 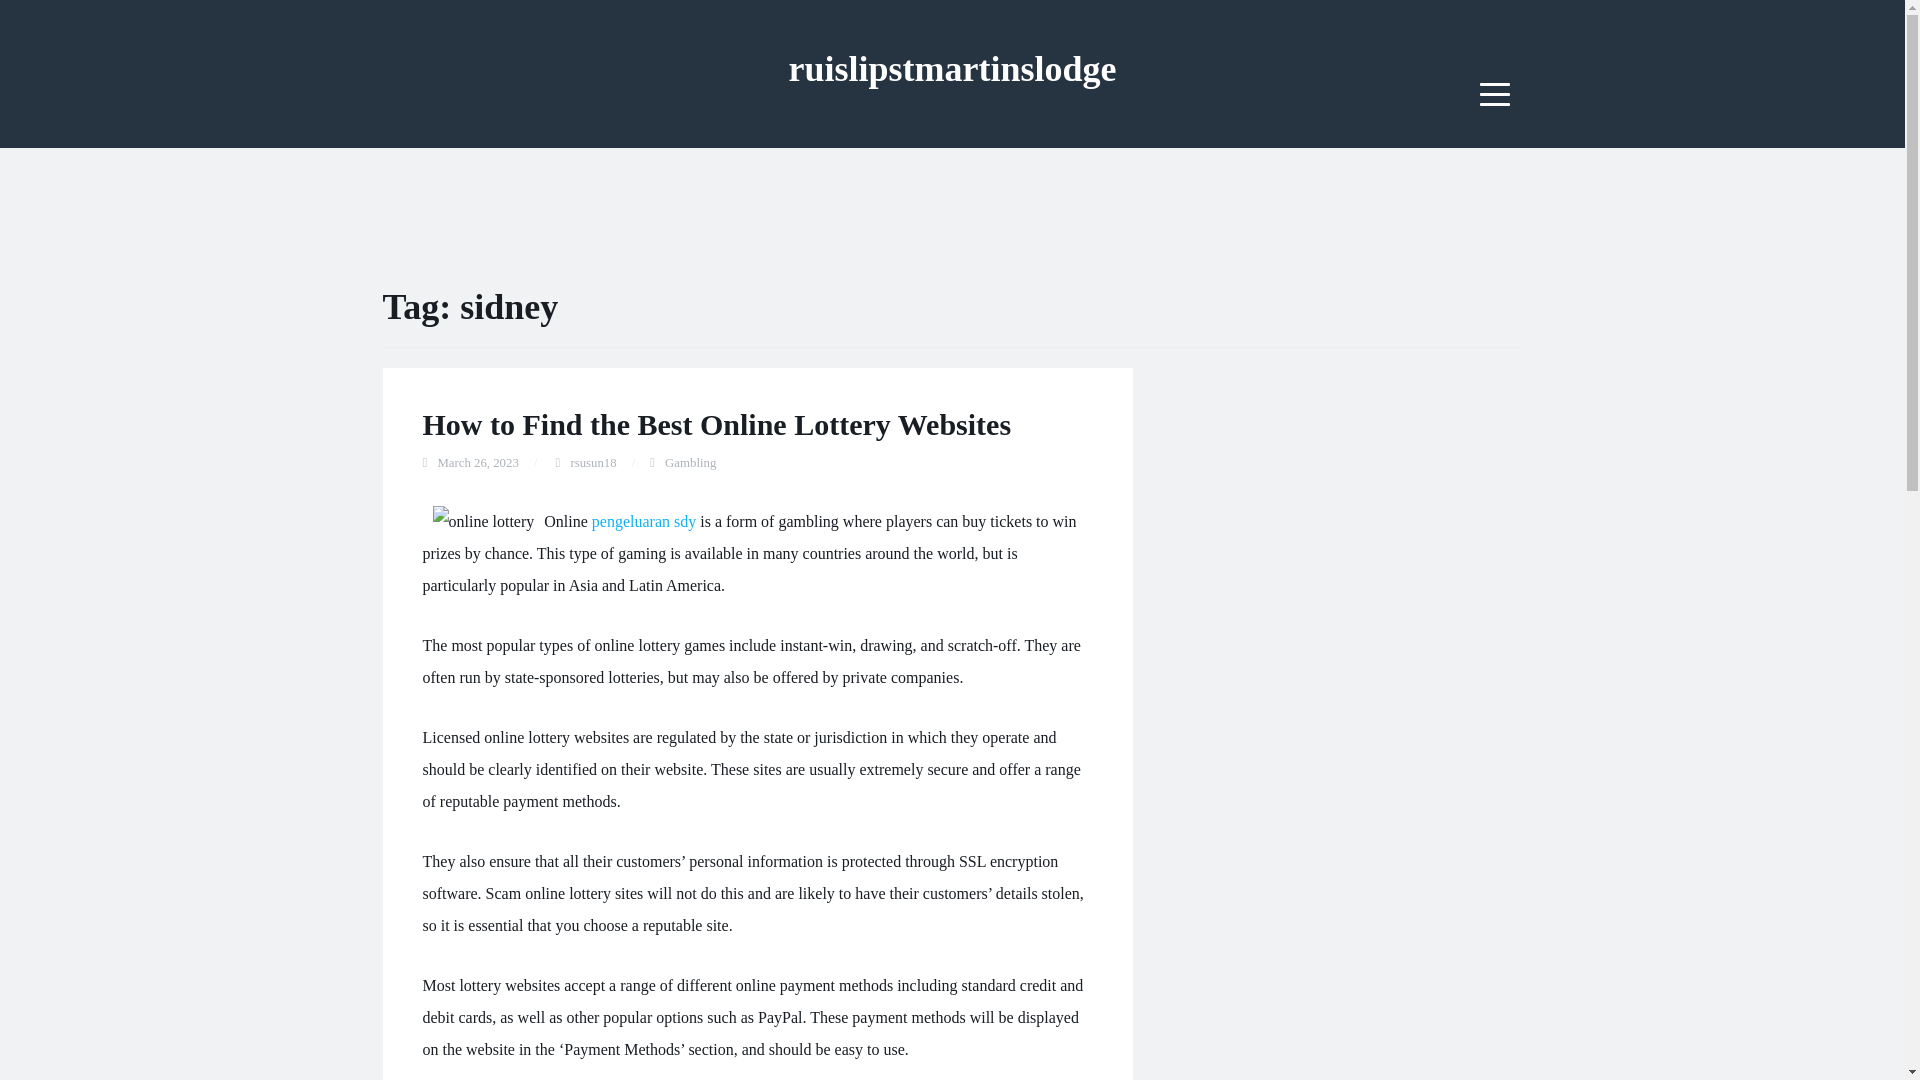 I want to click on How to Find the Best Online Lottery Websites, so click(x=716, y=424).